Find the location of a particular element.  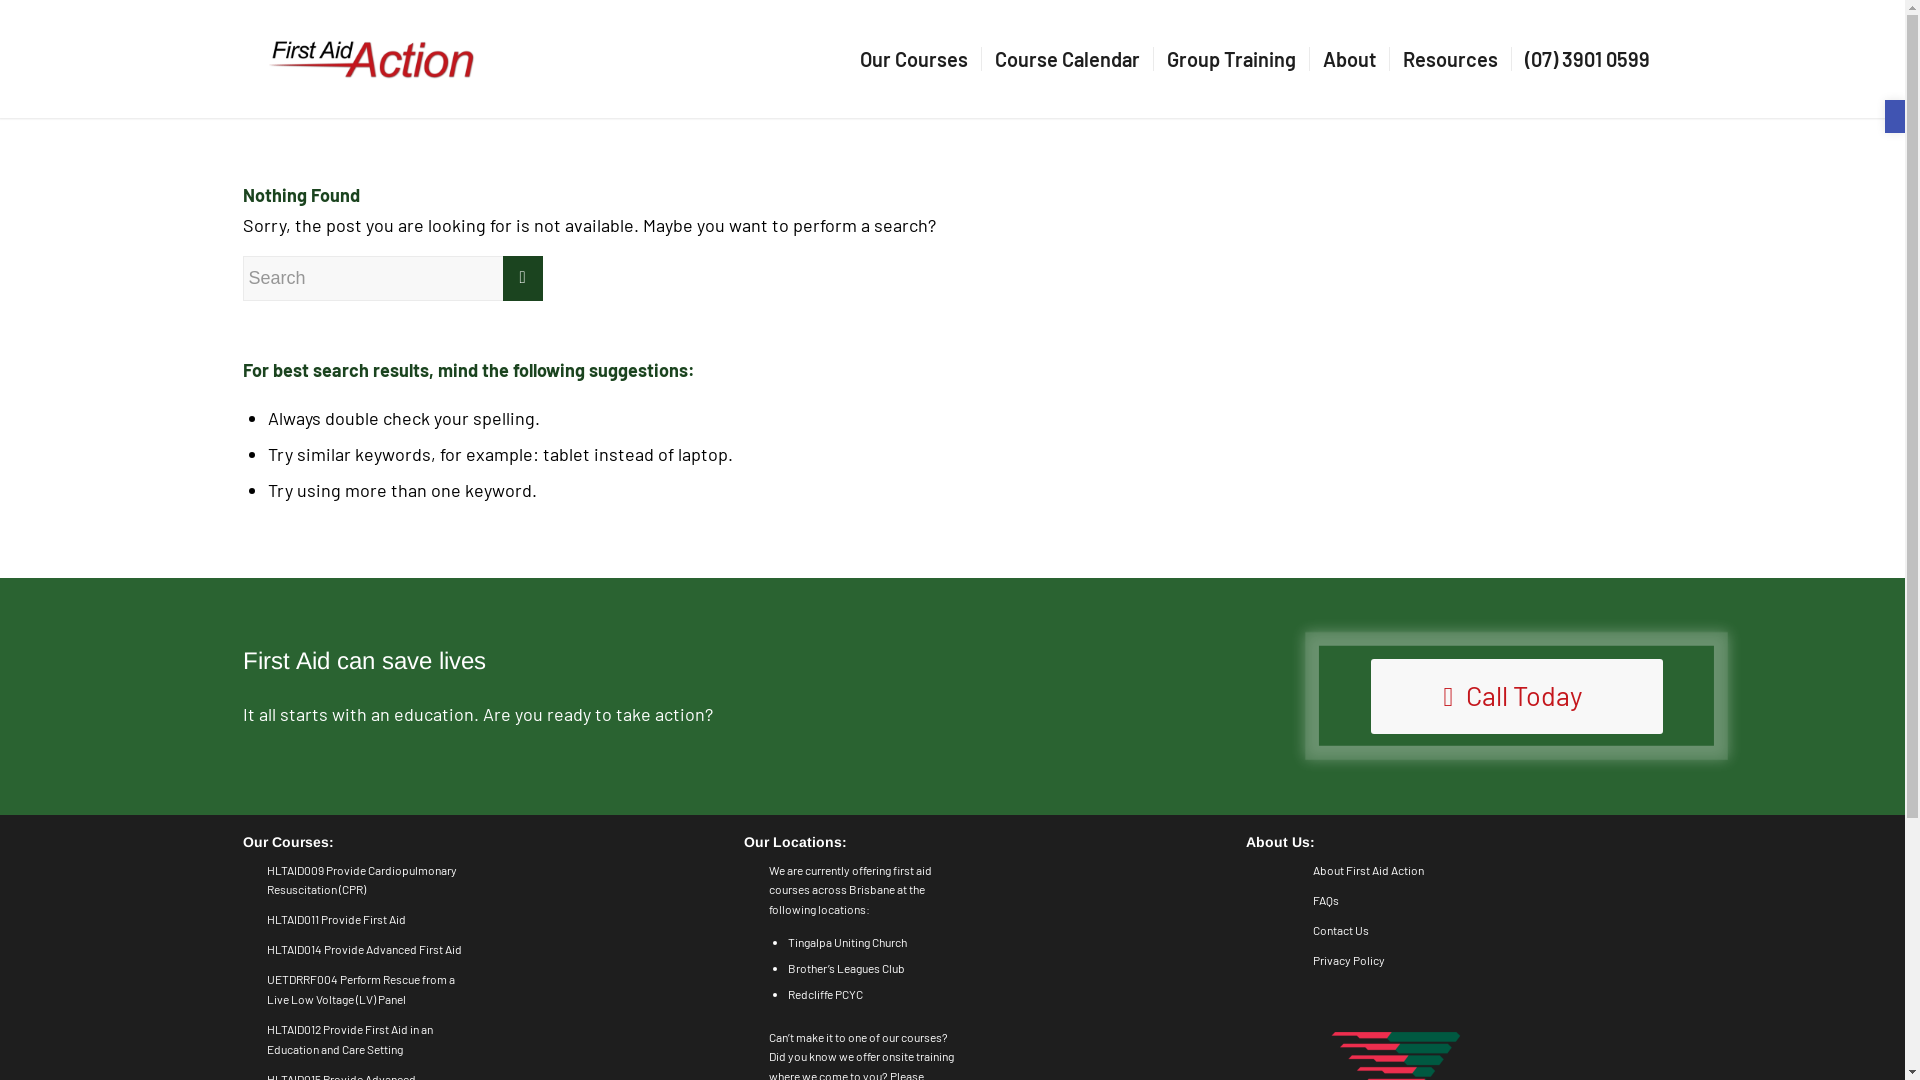

Call Today is located at coordinates (1516, 696).